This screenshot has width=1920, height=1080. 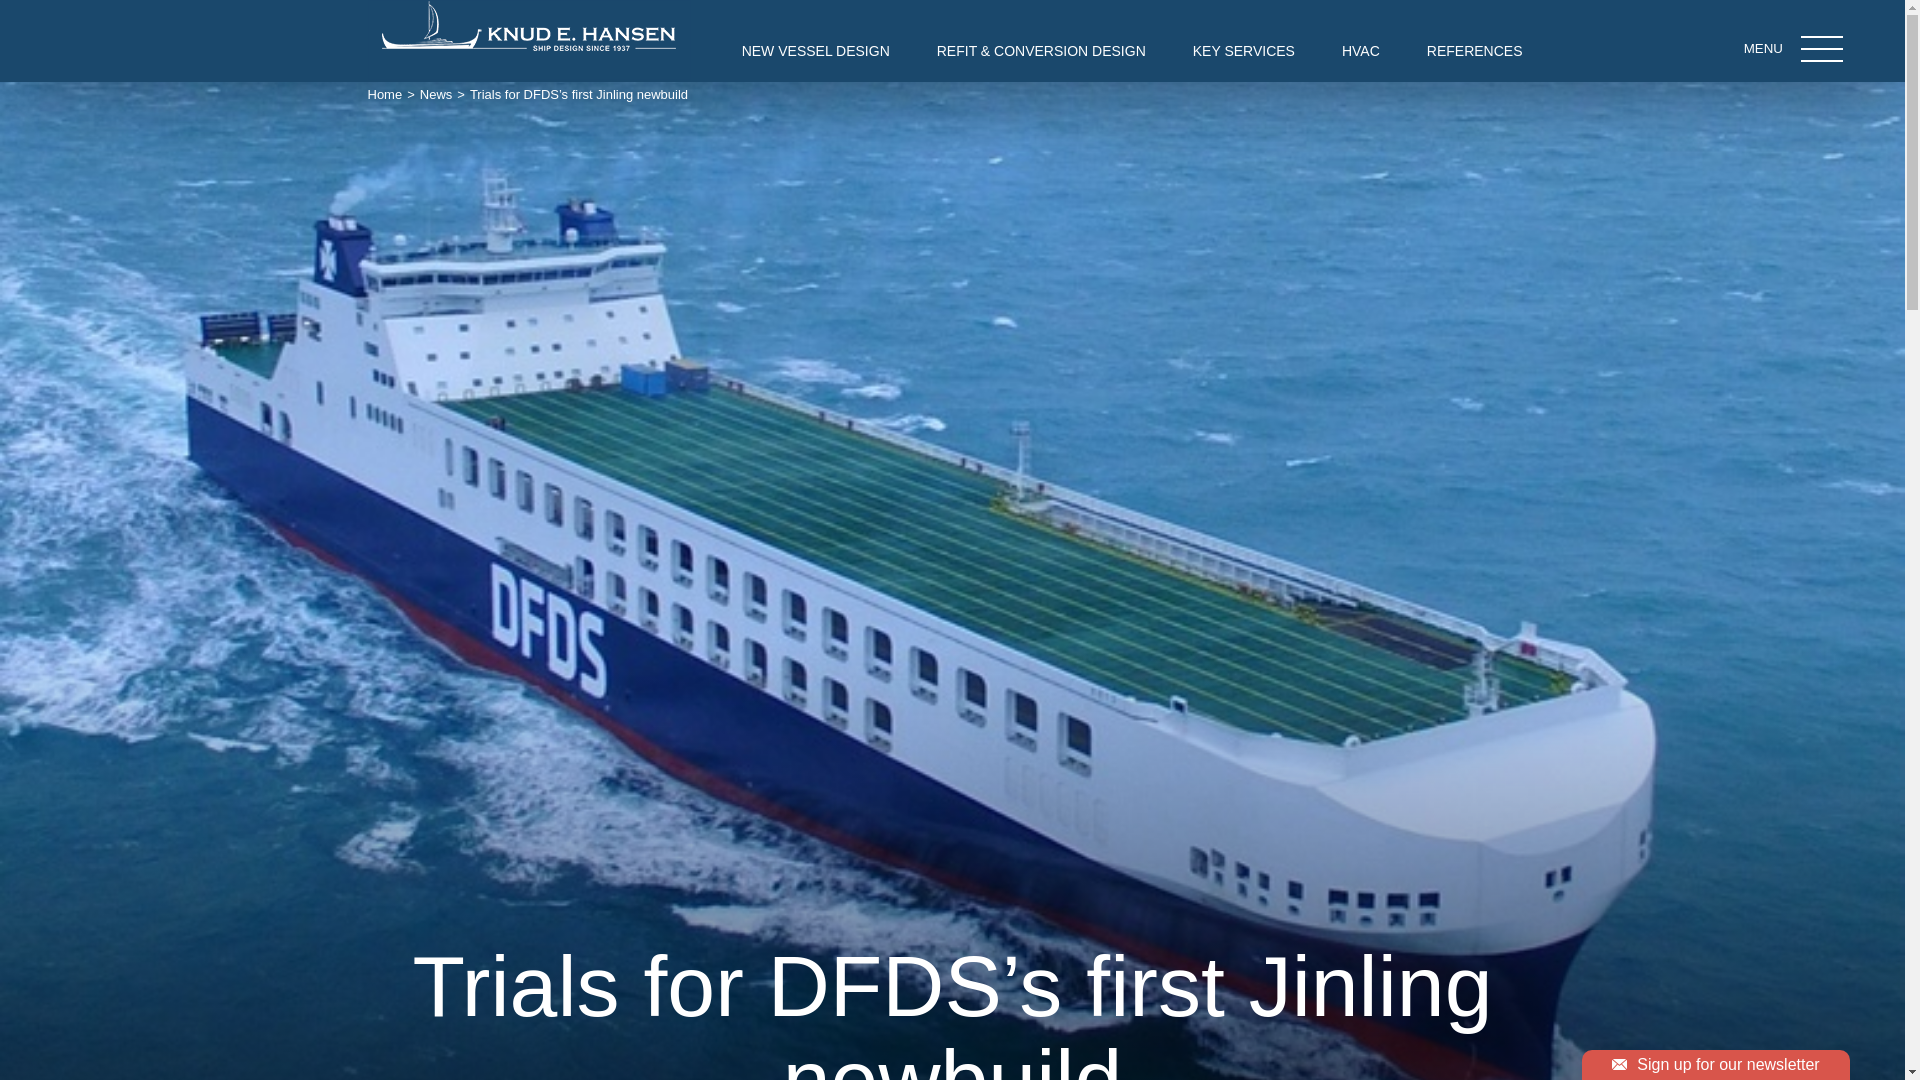 What do you see at coordinates (436, 94) in the screenshot?
I see `News` at bounding box center [436, 94].